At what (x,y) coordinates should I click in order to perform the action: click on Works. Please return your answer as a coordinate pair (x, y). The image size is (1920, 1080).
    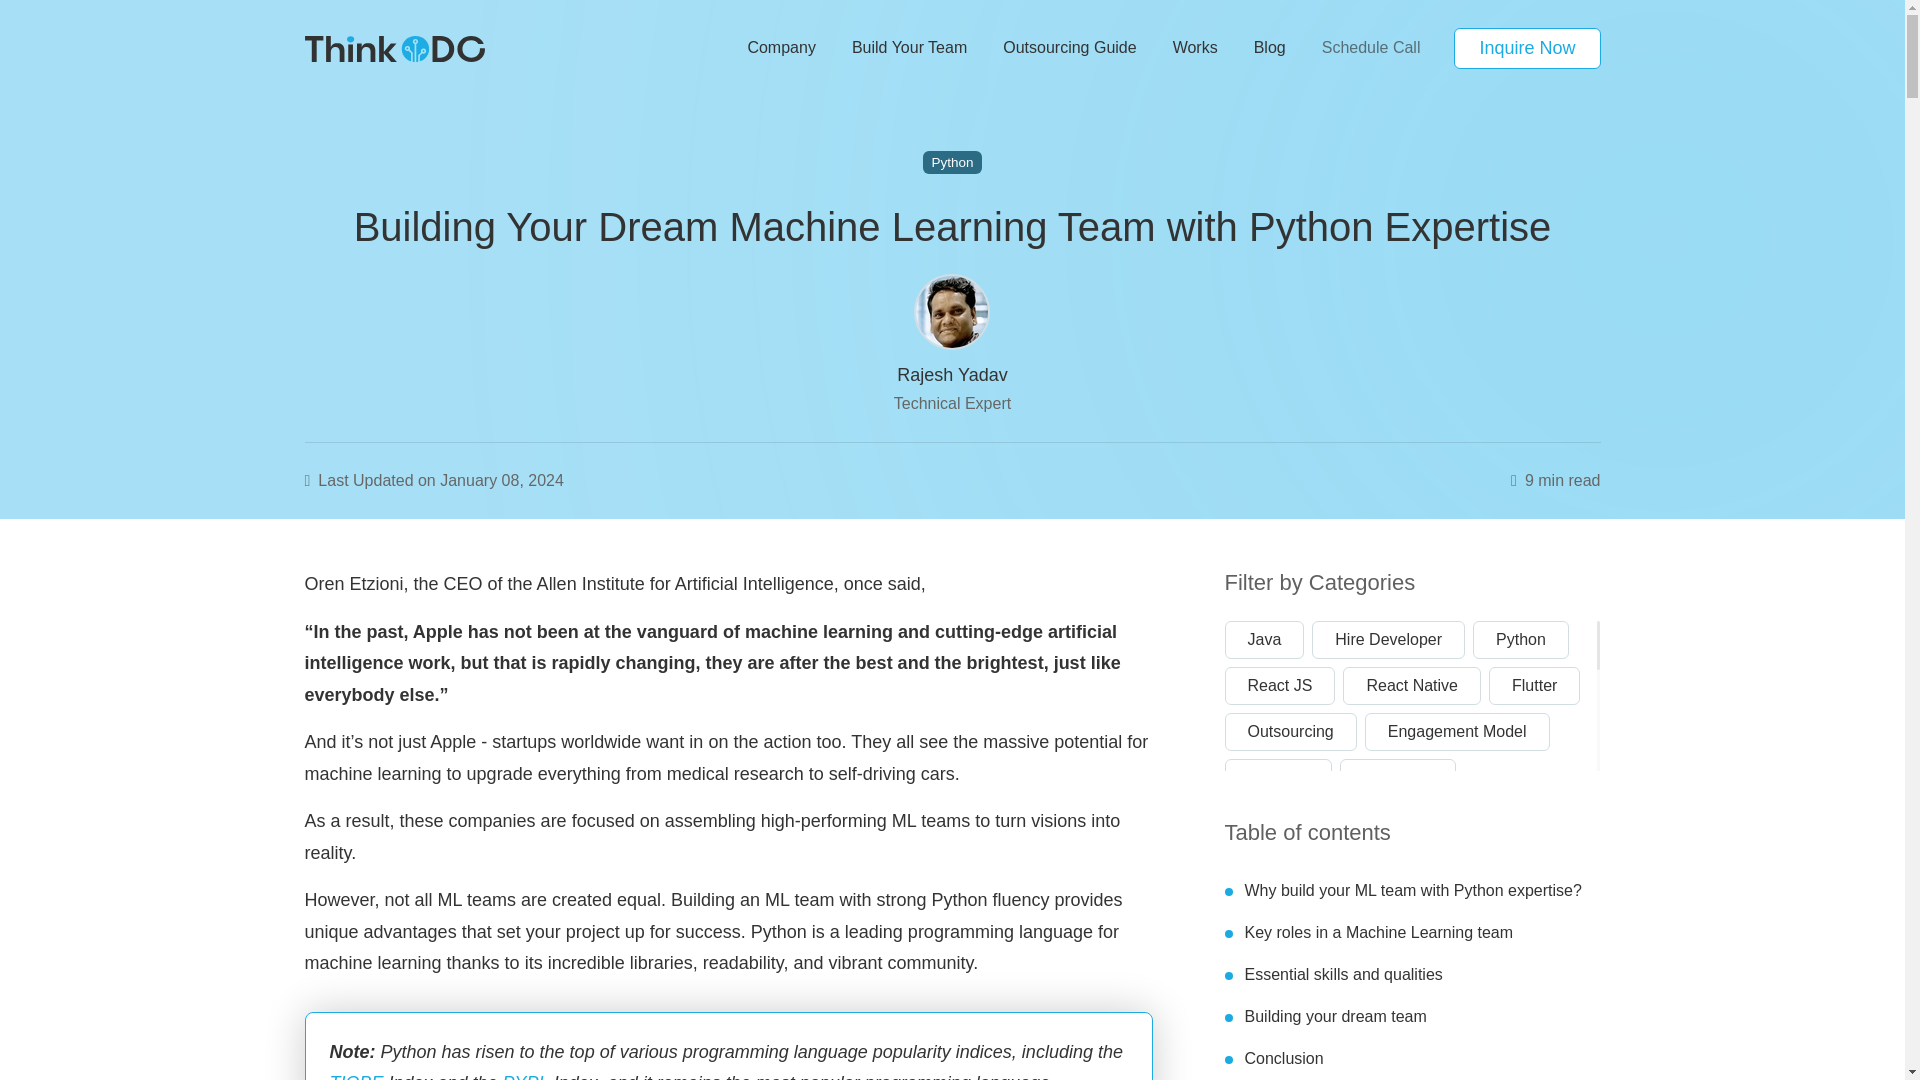
    Looking at the image, I should click on (1196, 48).